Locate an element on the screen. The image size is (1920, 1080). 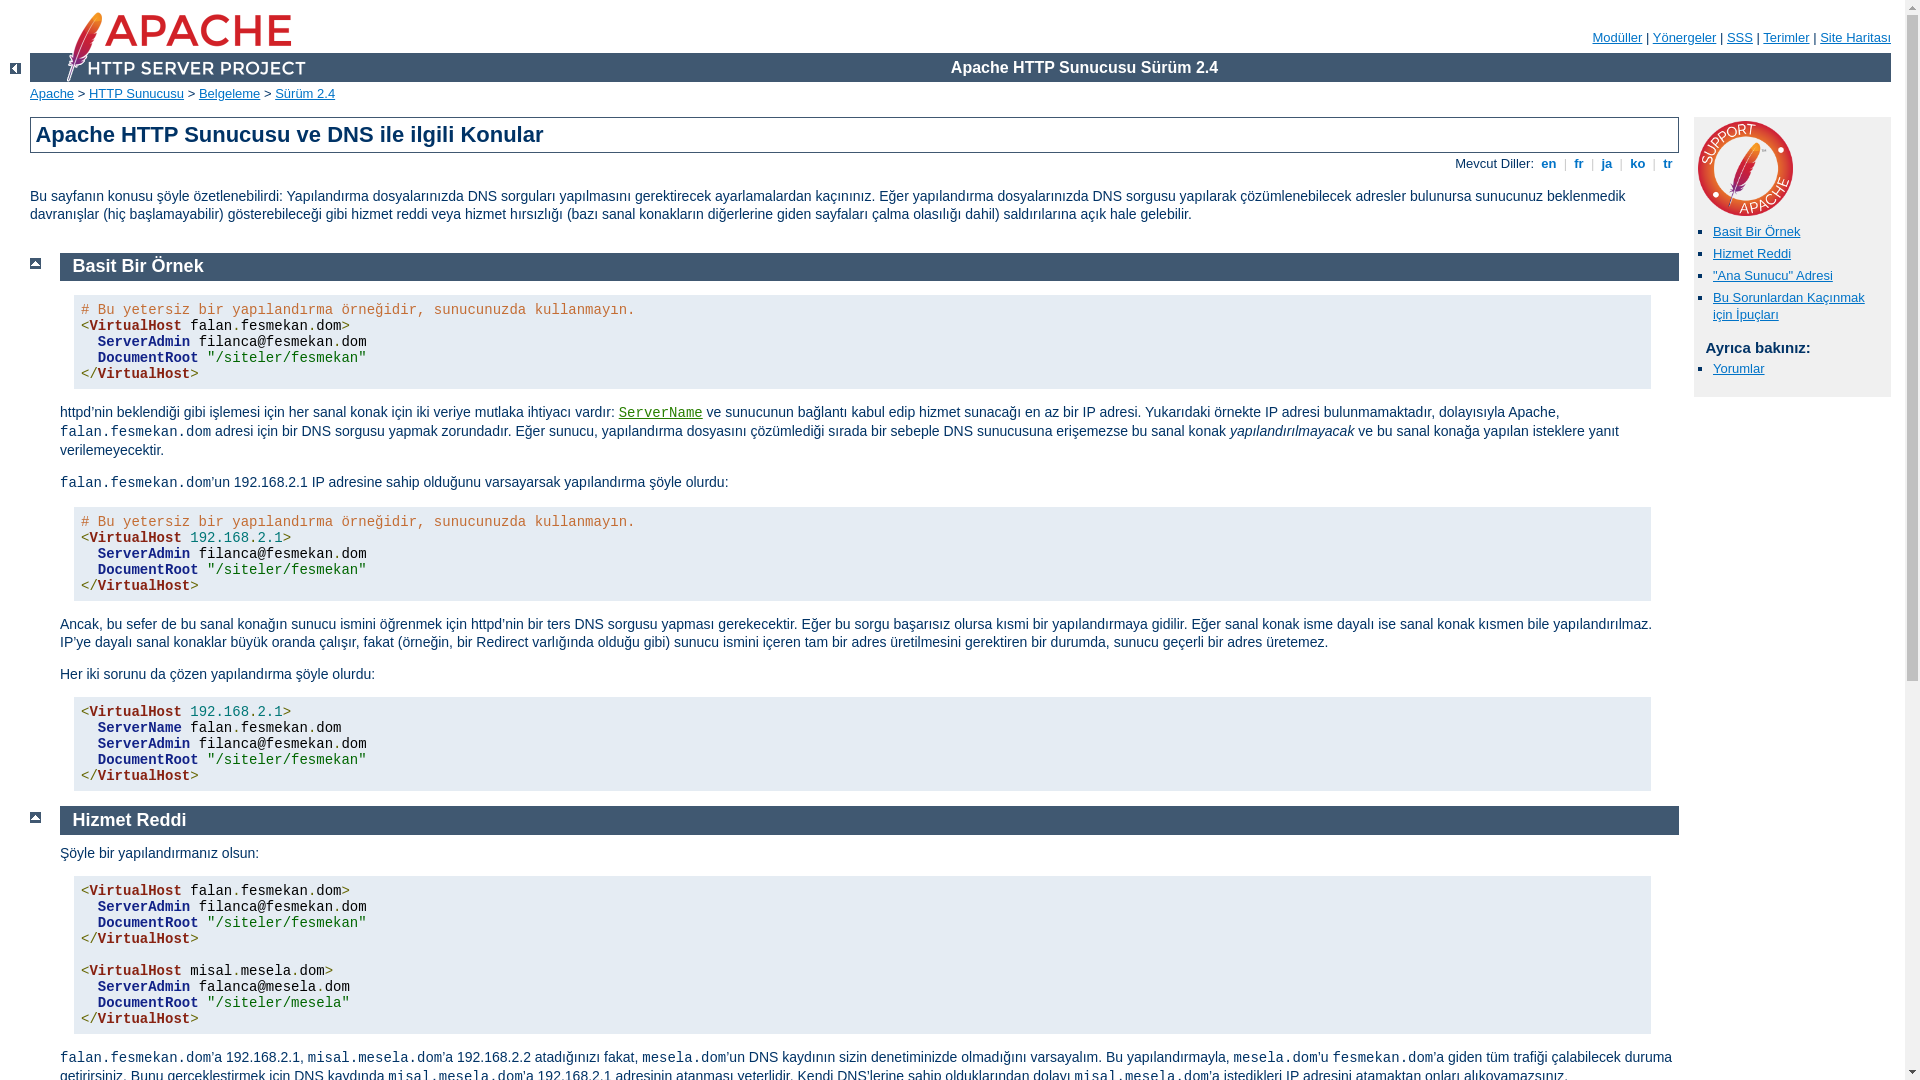
SSS is located at coordinates (1740, 38).